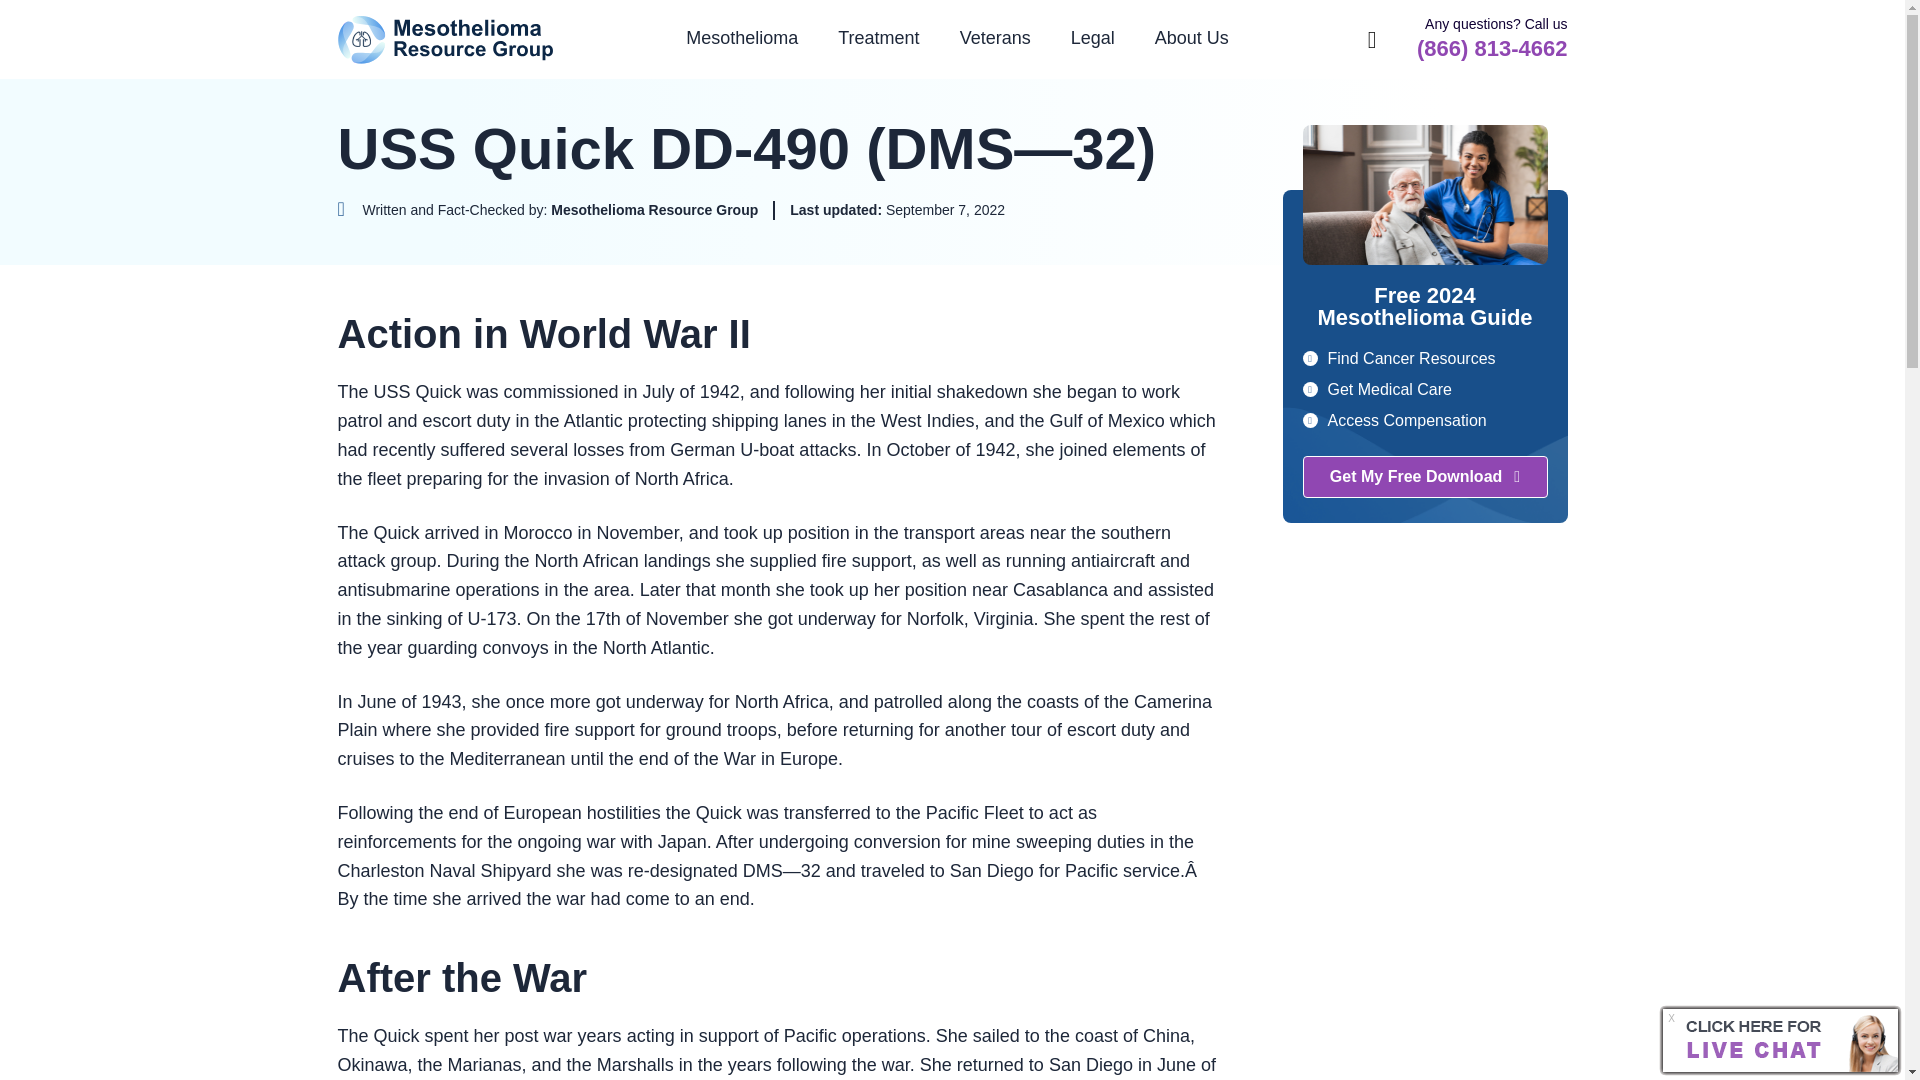 This screenshot has height=1080, width=1920. Describe the element at coordinates (1092, 38) in the screenshot. I see `Legal` at that location.